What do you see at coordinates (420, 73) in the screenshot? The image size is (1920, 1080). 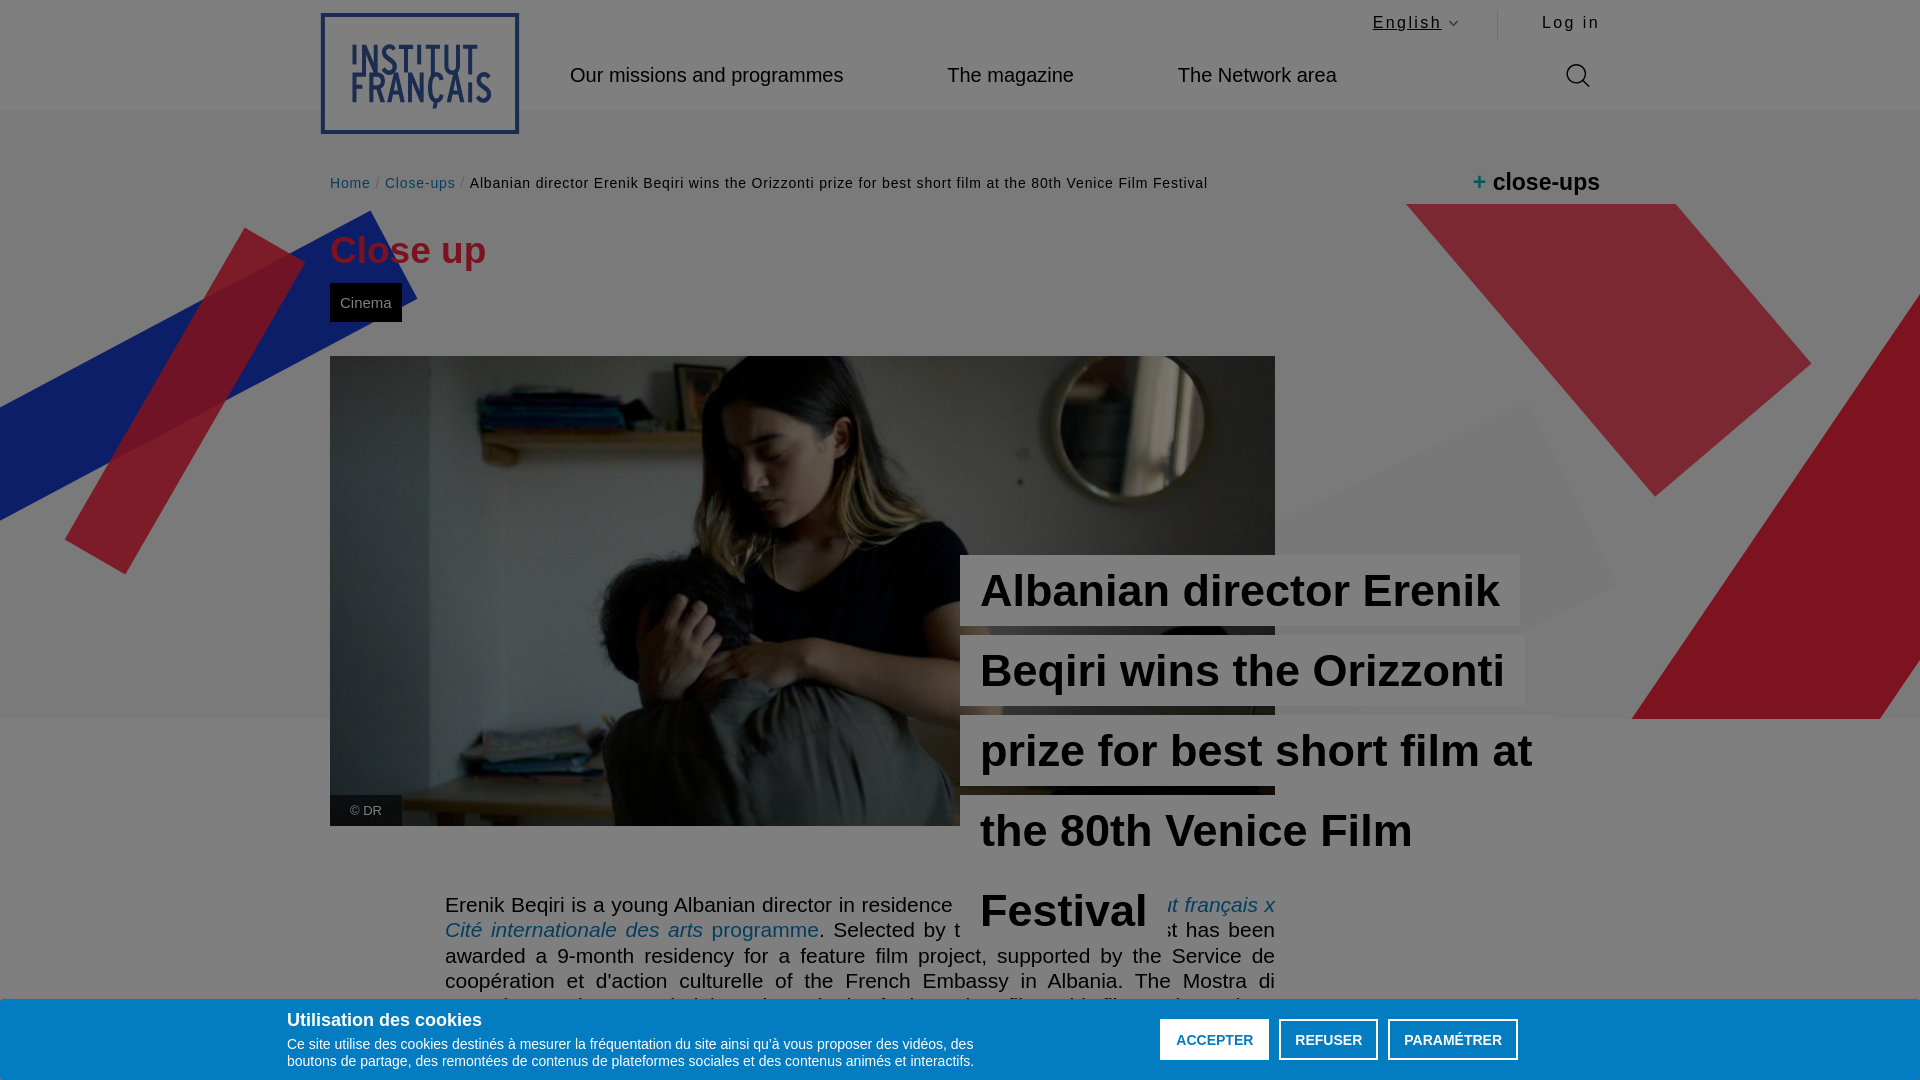 I see `Home` at bounding box center [420, 73].